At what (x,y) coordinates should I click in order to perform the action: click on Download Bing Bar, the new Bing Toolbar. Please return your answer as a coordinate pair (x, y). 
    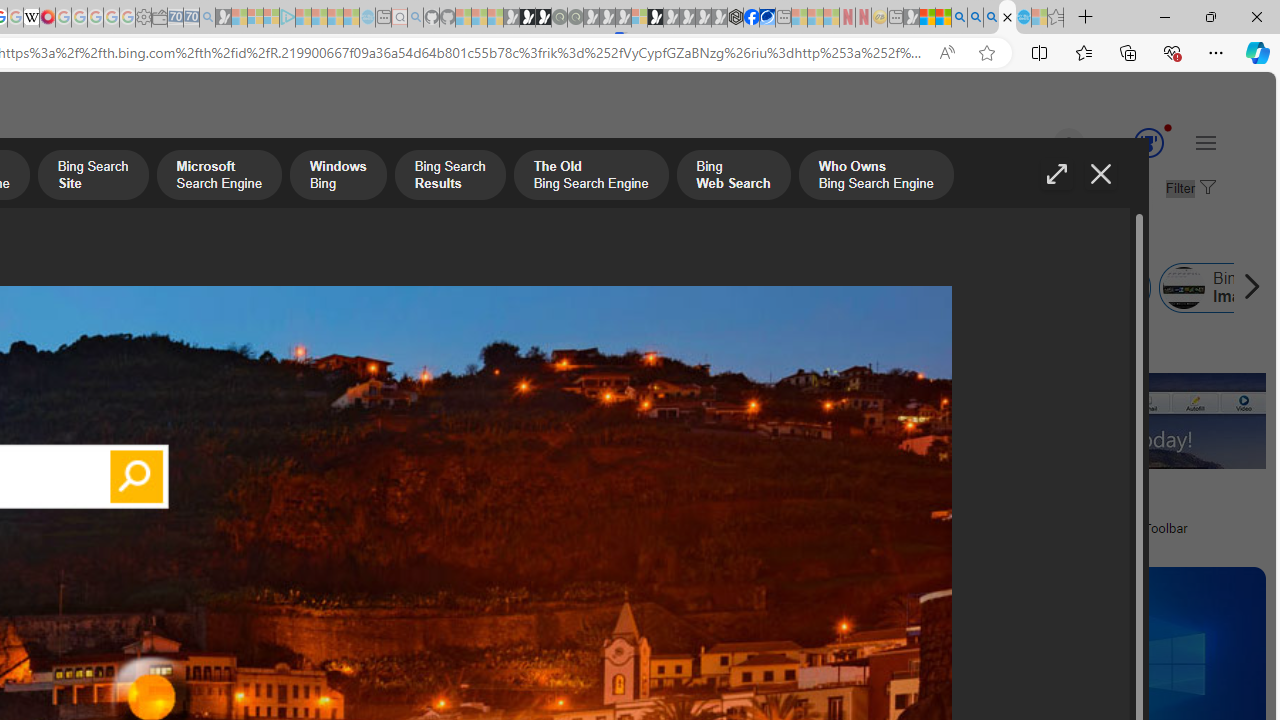
    Looking at the image, I should click on (1105, 528).